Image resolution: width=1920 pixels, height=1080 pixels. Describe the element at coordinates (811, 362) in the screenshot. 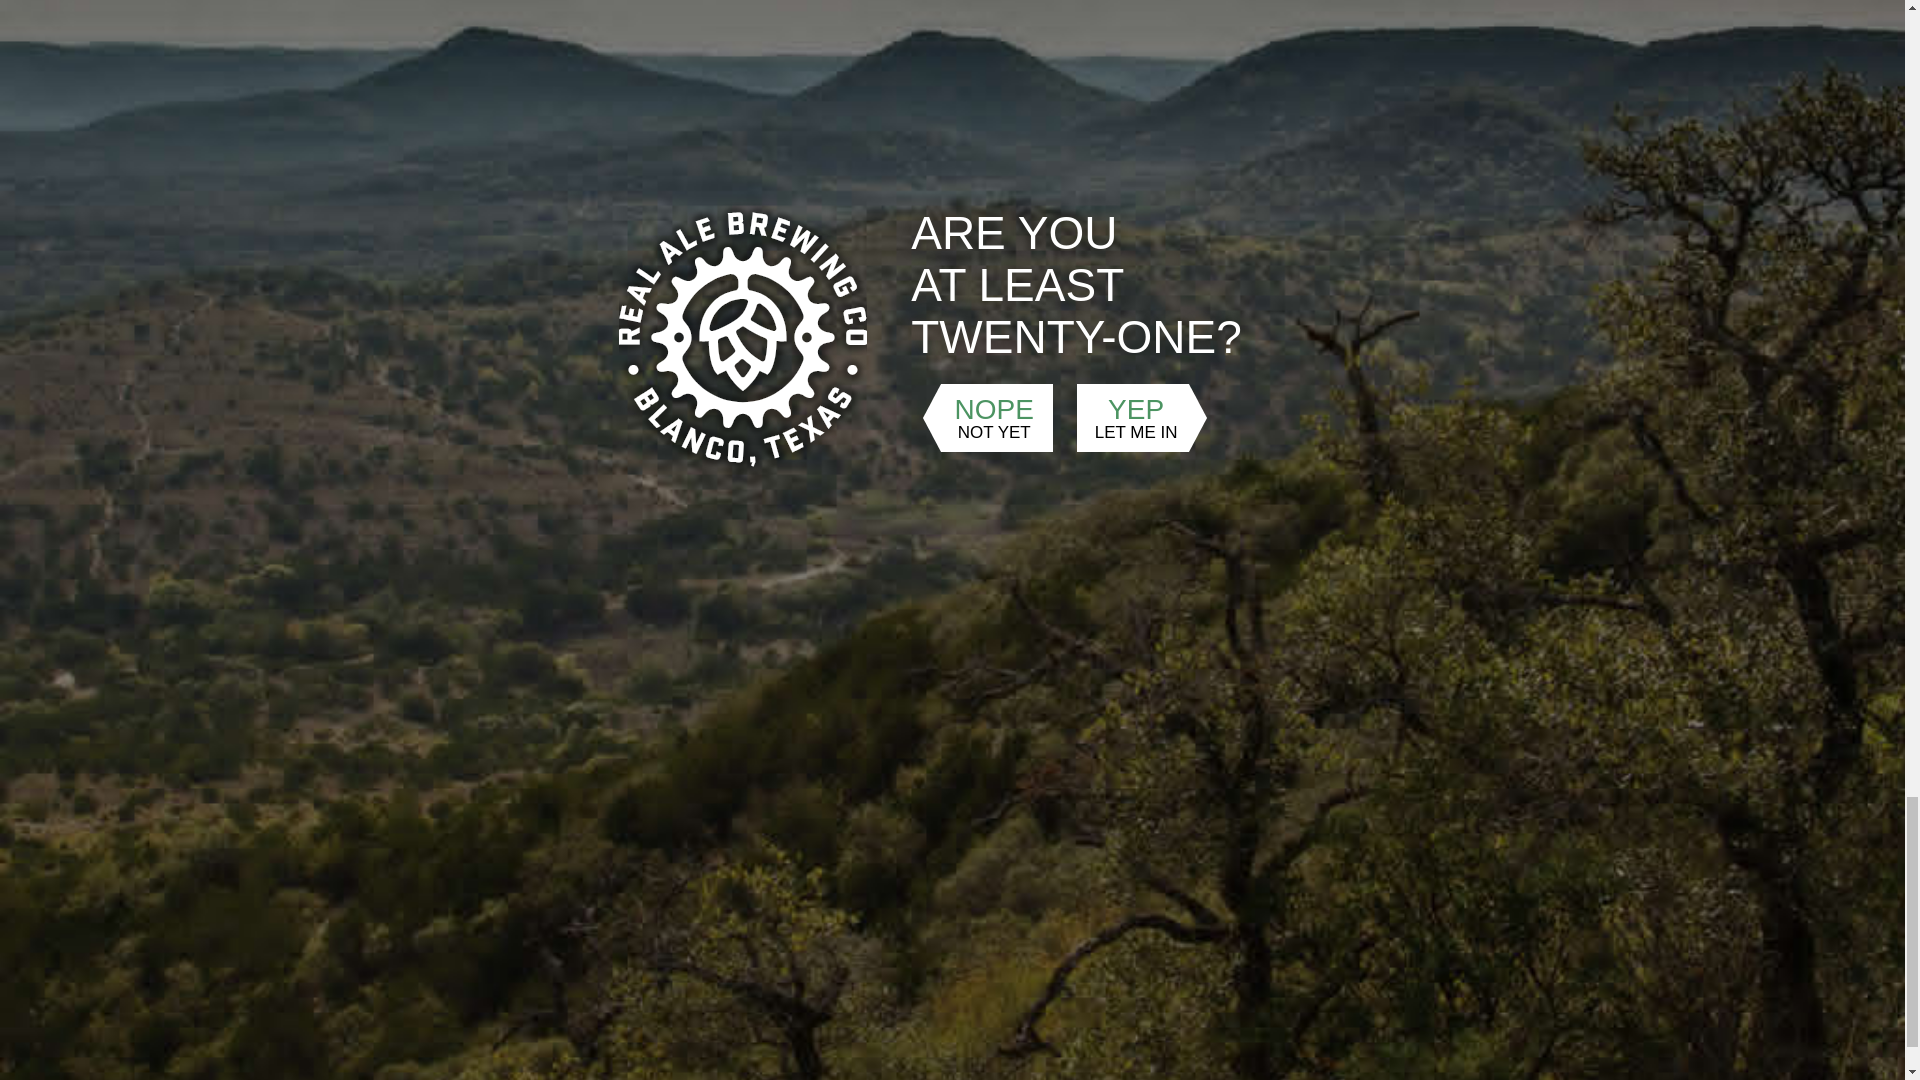

I see `Mysterium Verum: An Introduction` at that location.